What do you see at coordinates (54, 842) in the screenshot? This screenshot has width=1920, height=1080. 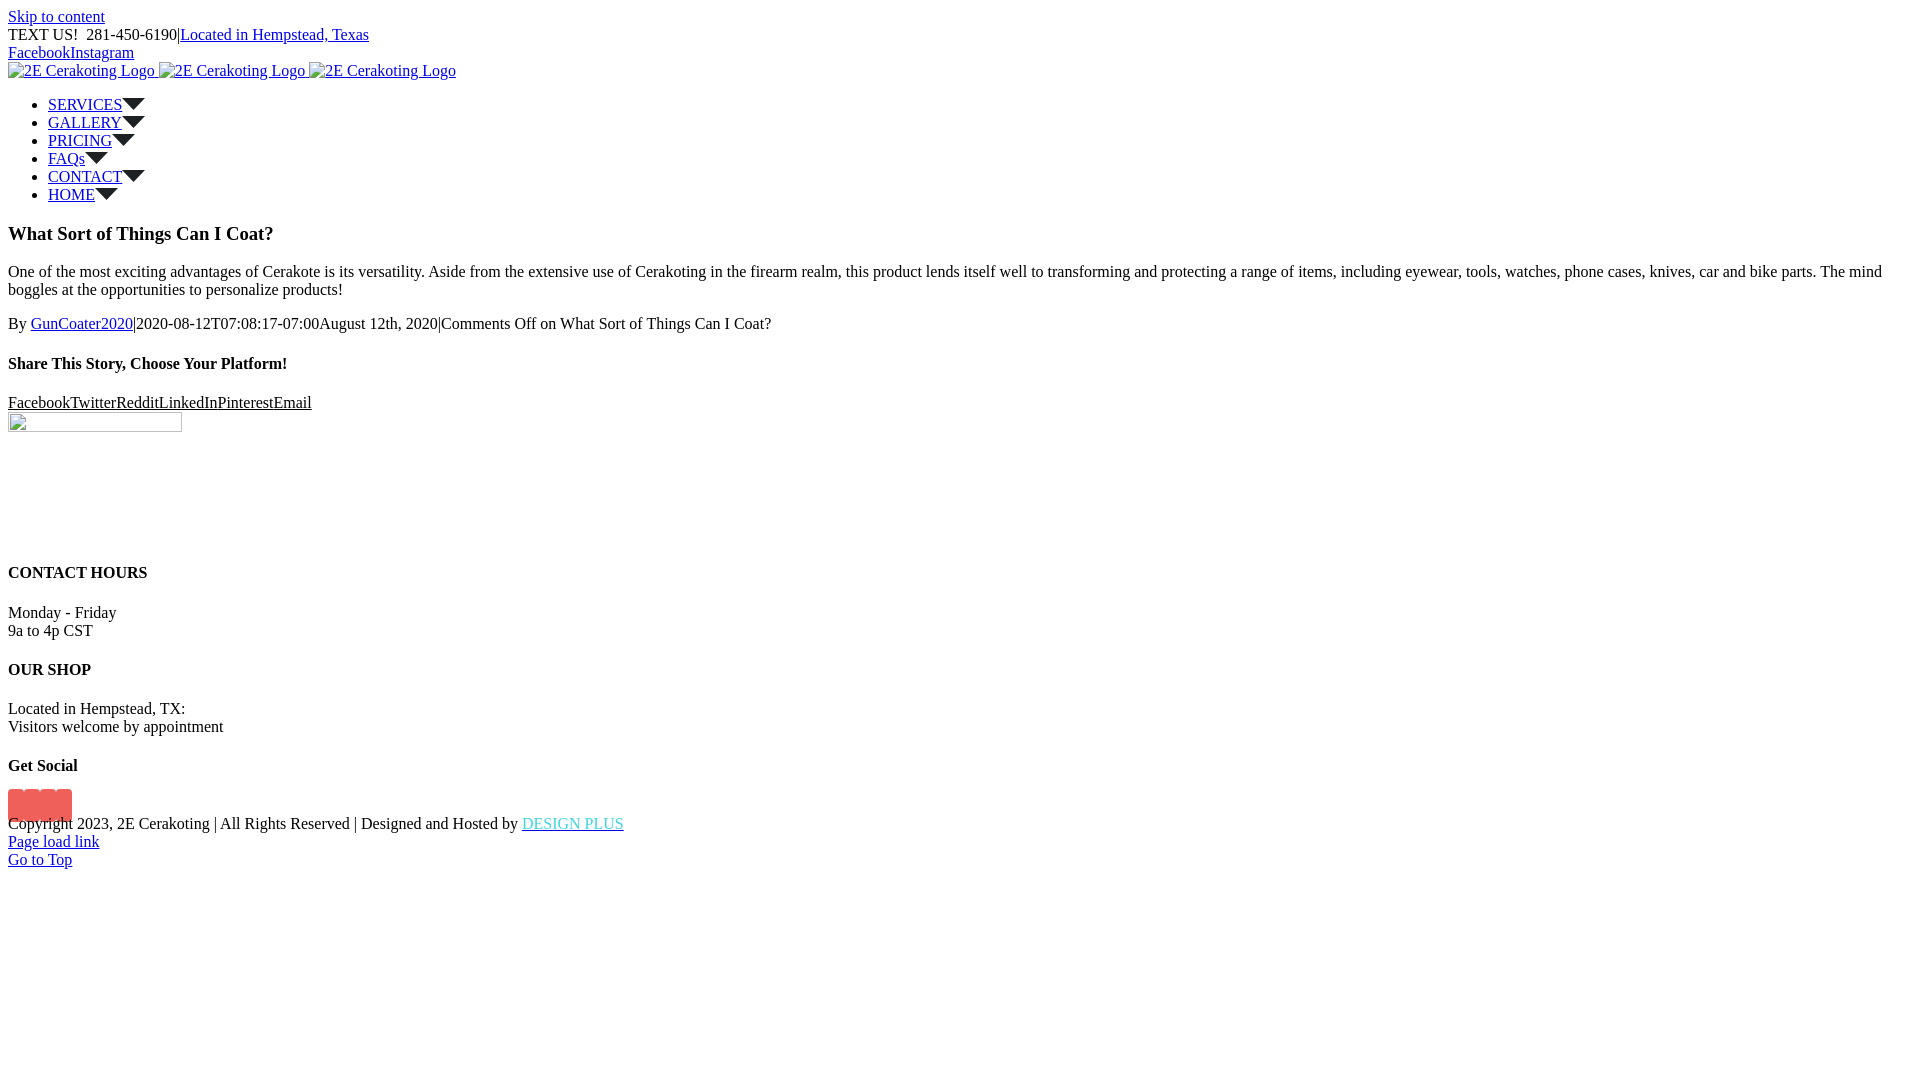 I see `Page load link` at bounding box center [54, 842].